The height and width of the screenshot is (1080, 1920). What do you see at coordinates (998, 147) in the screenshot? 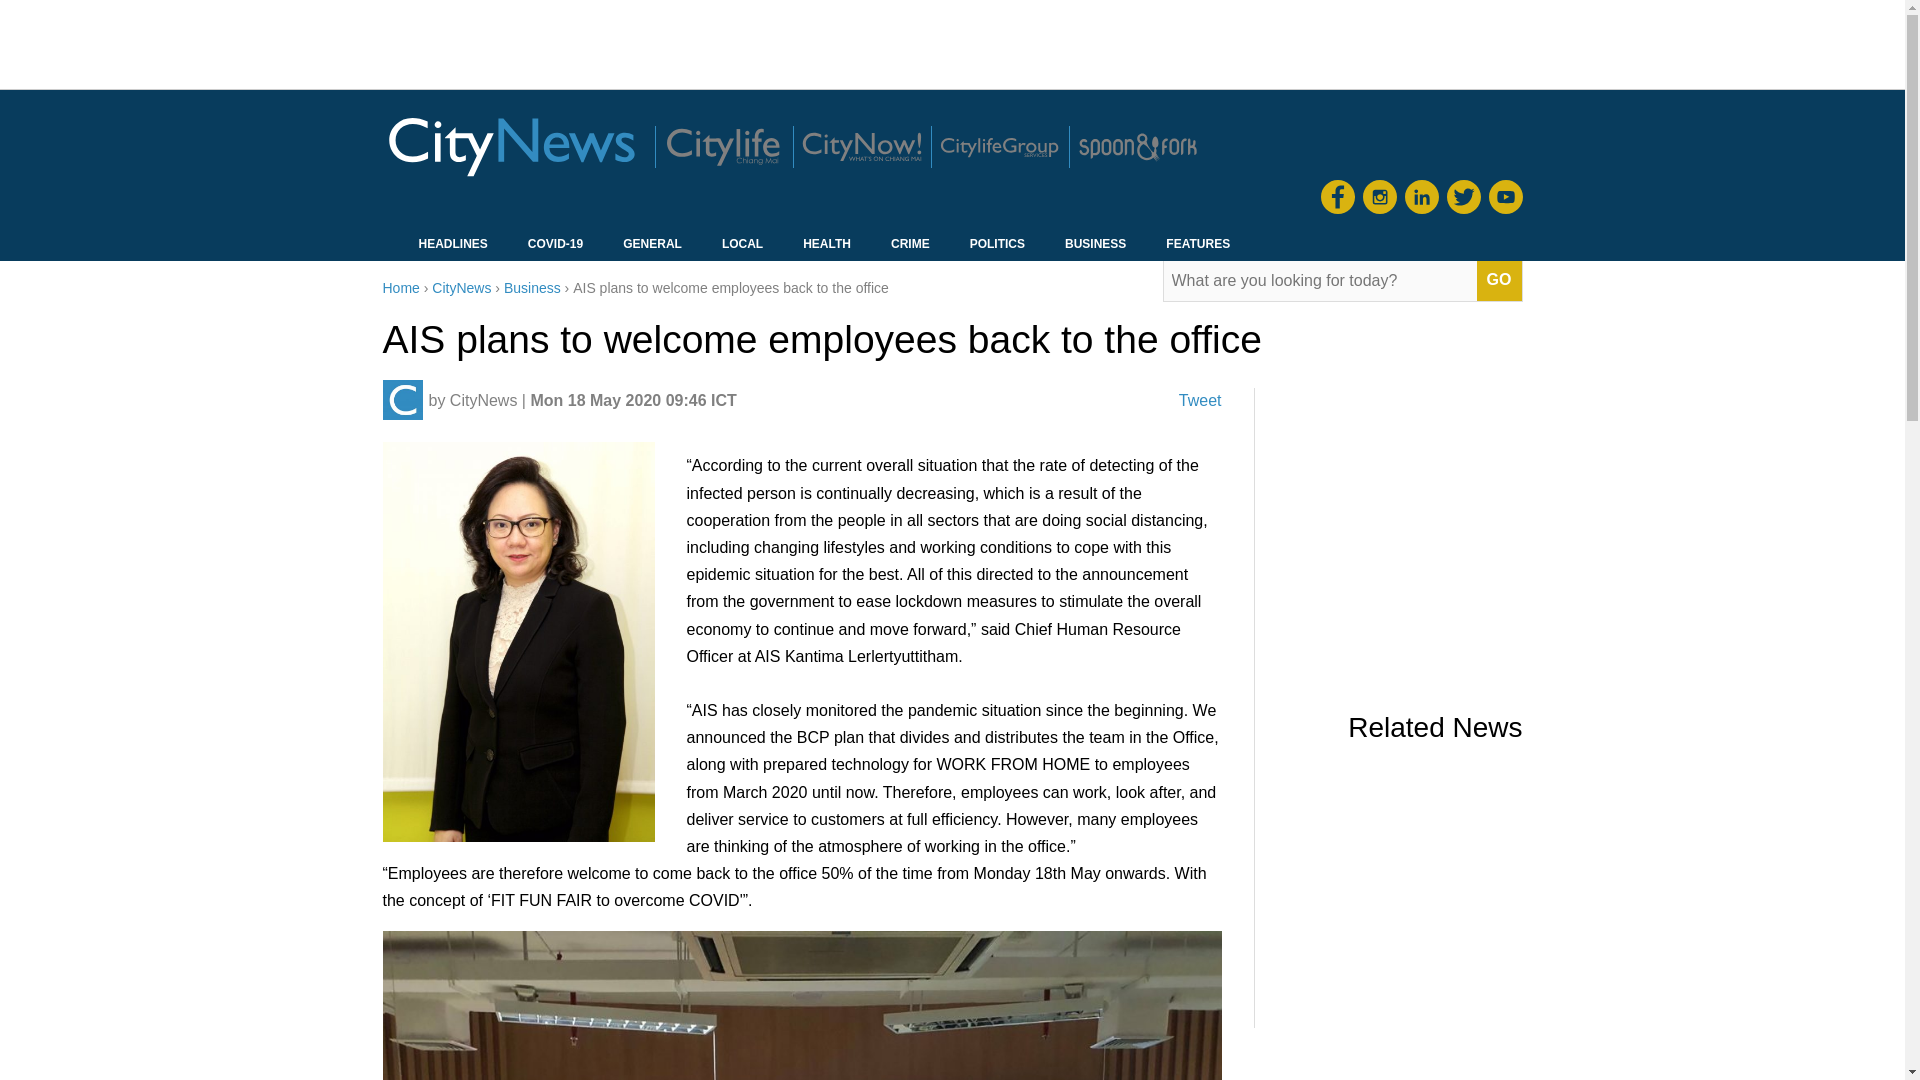
I see `Citylife Group Services` at bounding box center [998, 147].